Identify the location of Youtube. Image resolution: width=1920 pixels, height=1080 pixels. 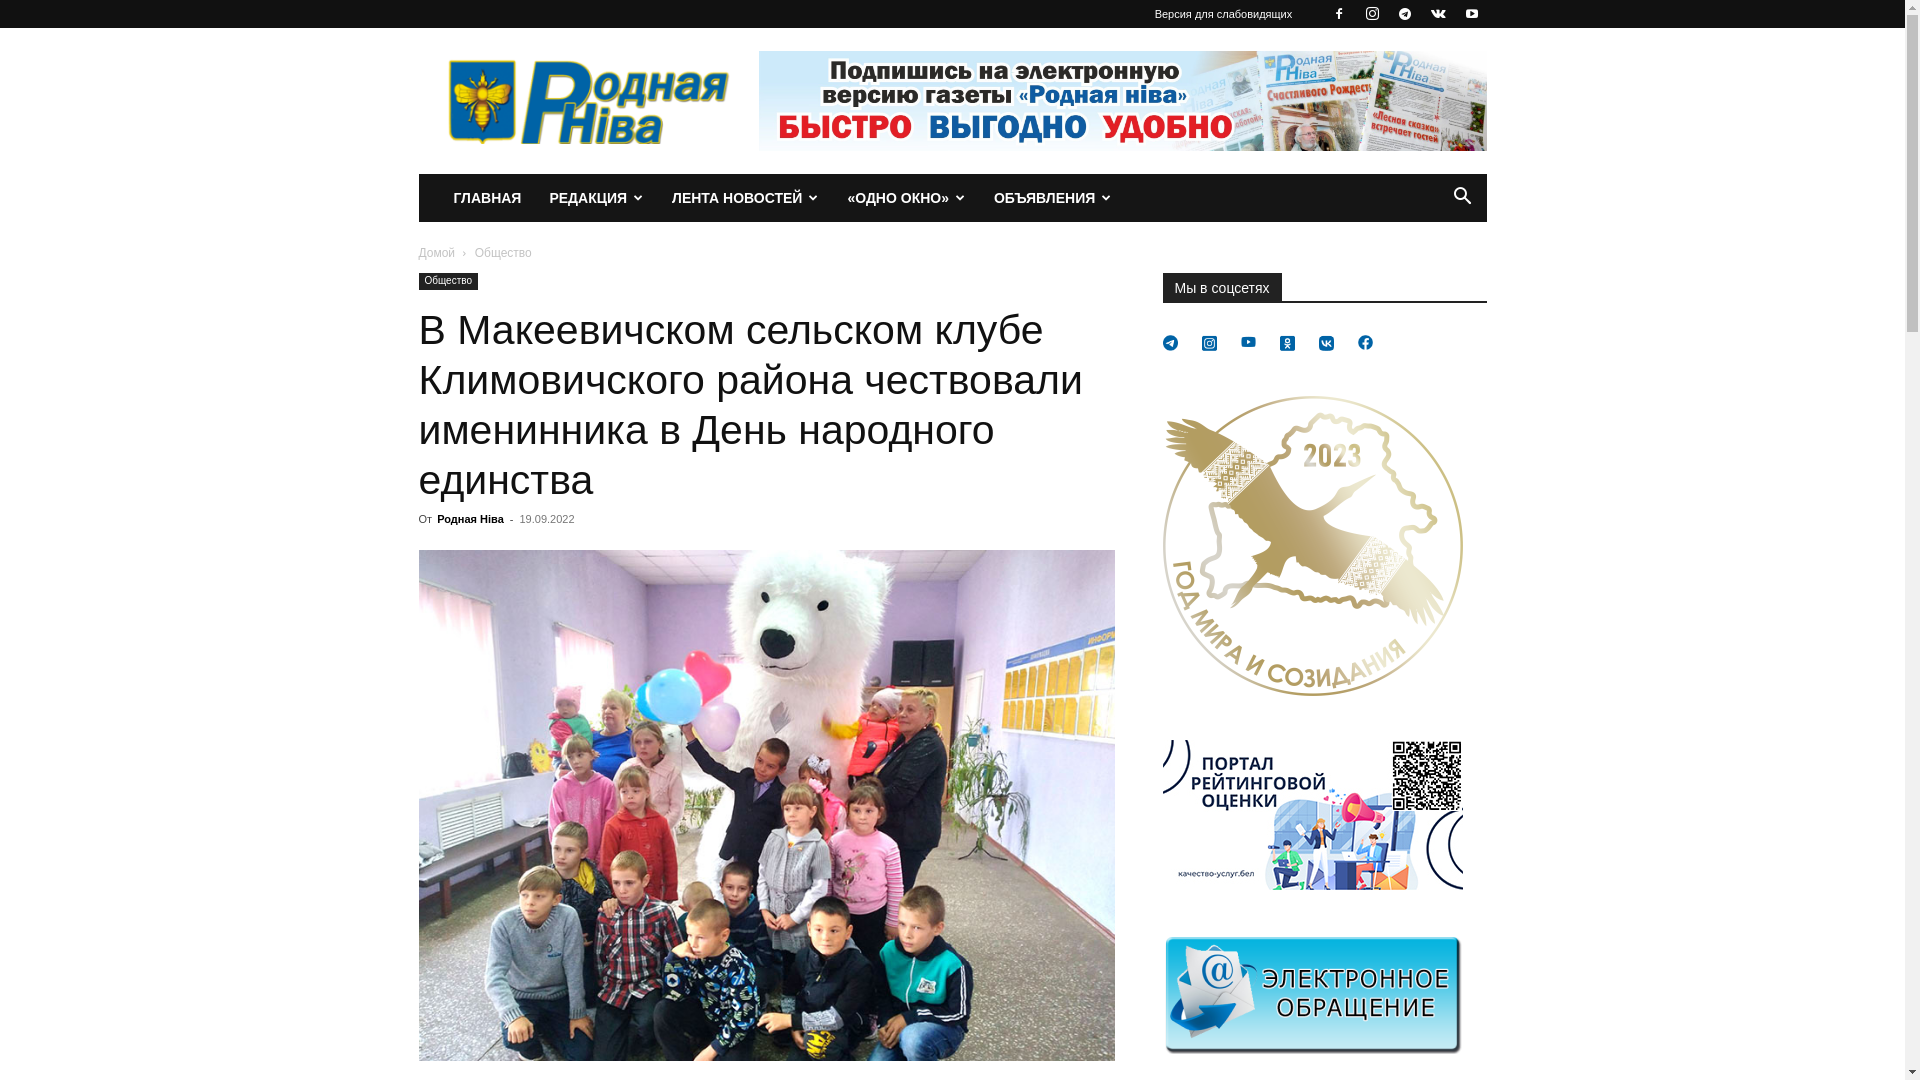
(1471, 14).